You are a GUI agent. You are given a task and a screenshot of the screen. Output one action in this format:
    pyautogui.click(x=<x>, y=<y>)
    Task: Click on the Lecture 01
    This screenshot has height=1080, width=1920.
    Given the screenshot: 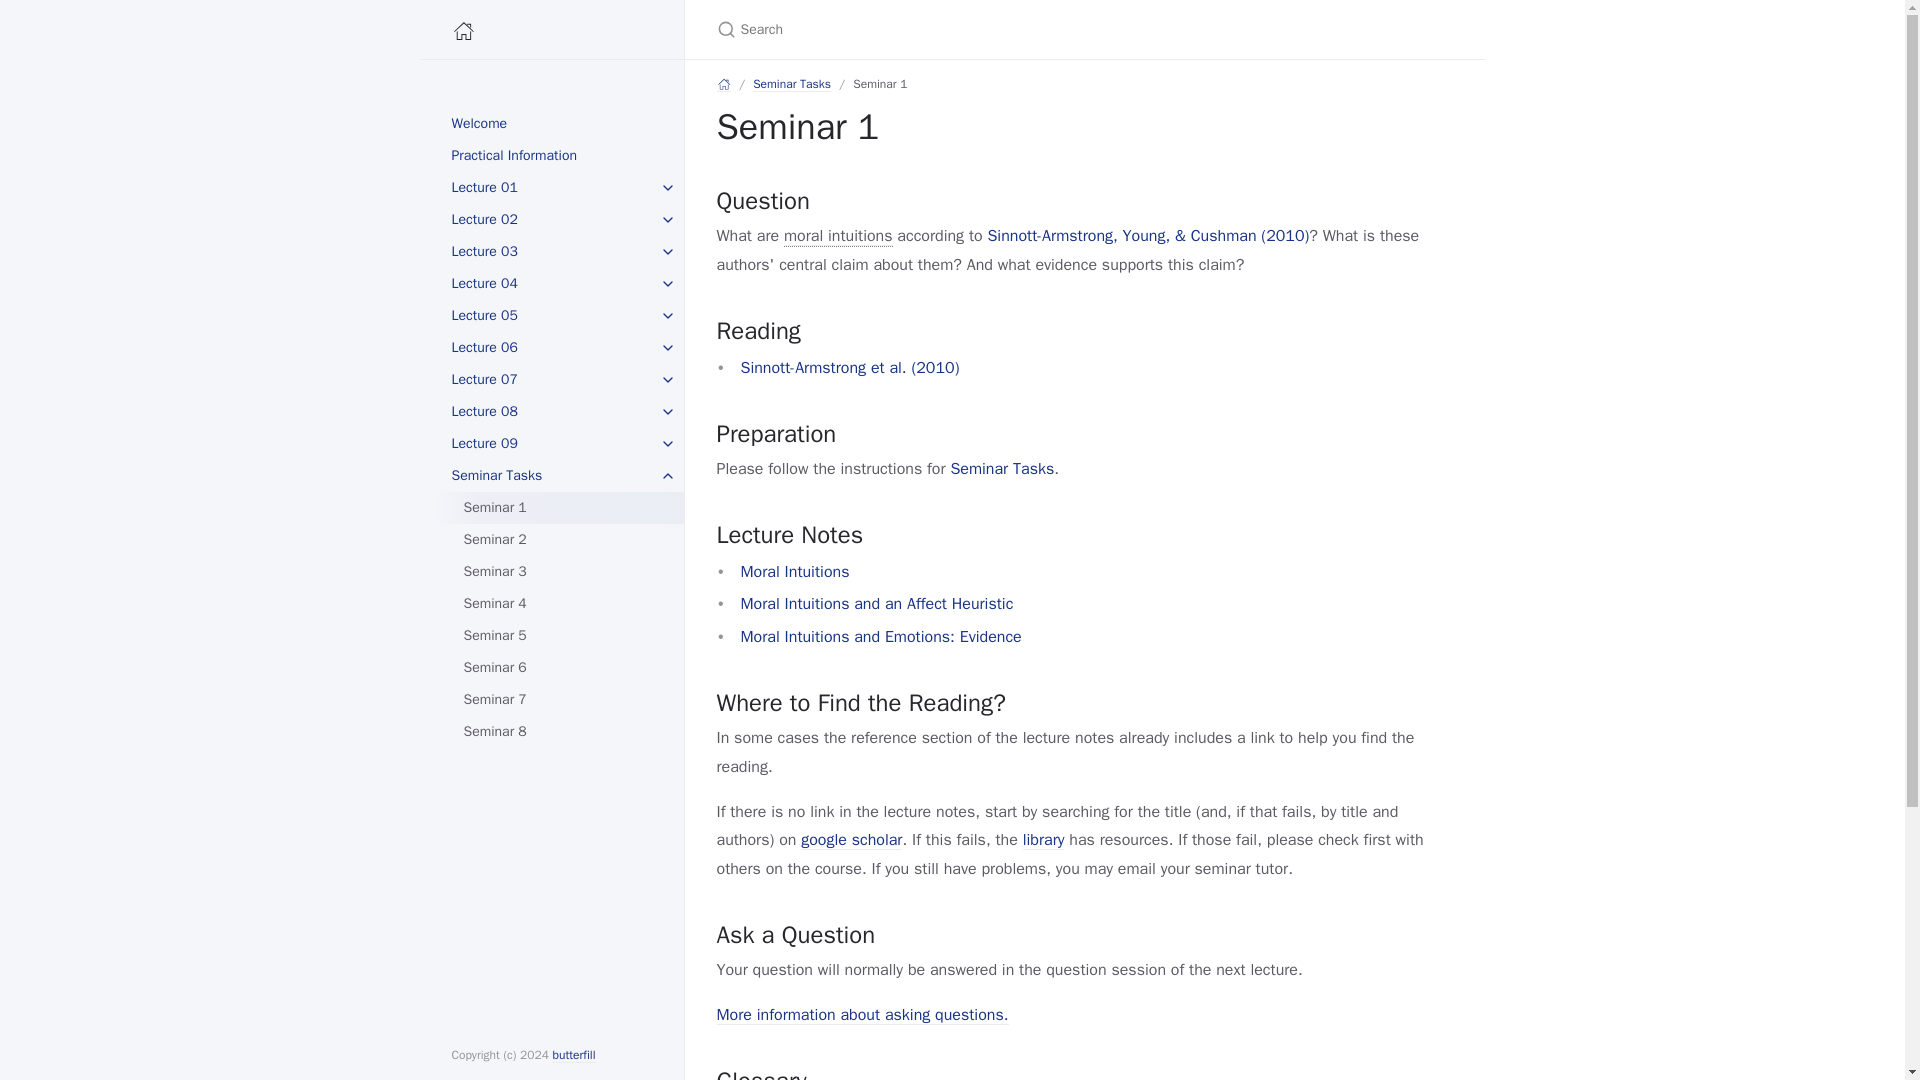 What is the action you would take?
    pyautogui.click(x=552, y=188)
    